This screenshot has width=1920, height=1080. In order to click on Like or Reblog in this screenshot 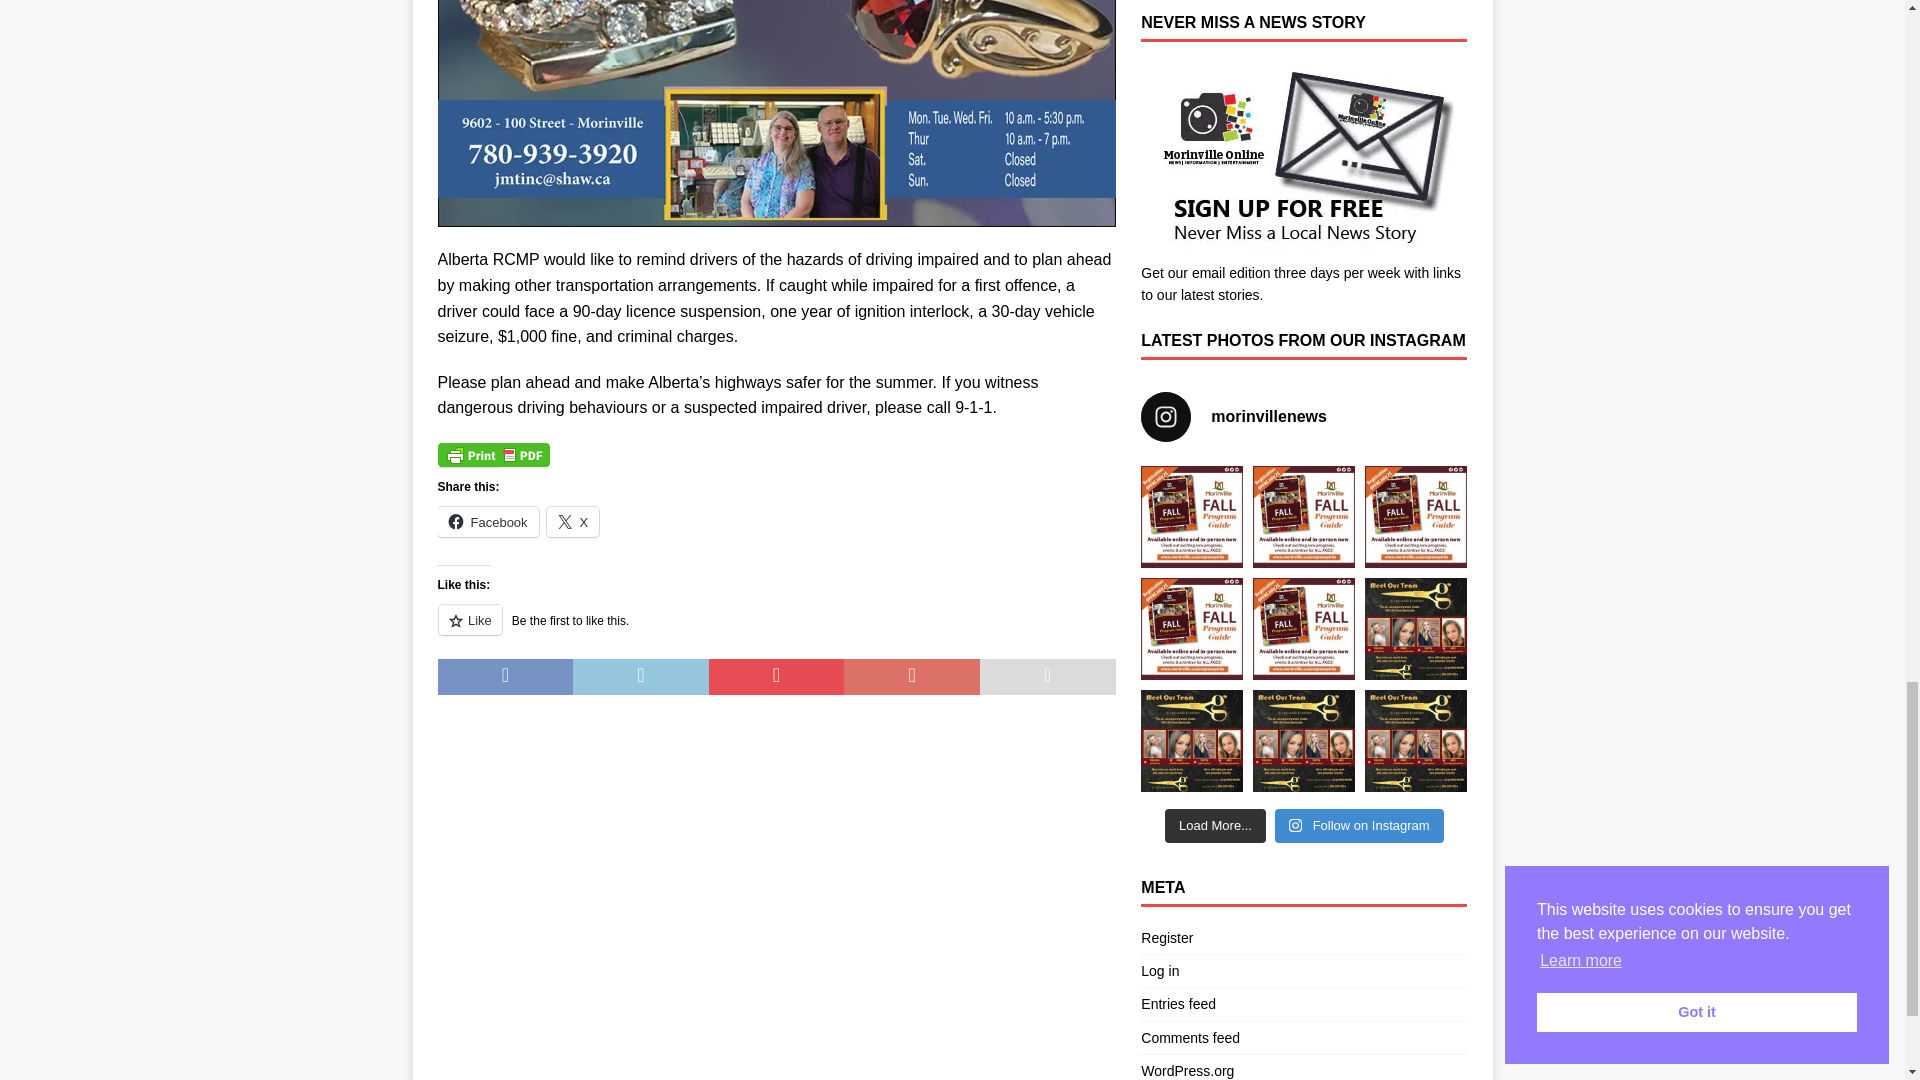, I will do `click(776, 630)`.